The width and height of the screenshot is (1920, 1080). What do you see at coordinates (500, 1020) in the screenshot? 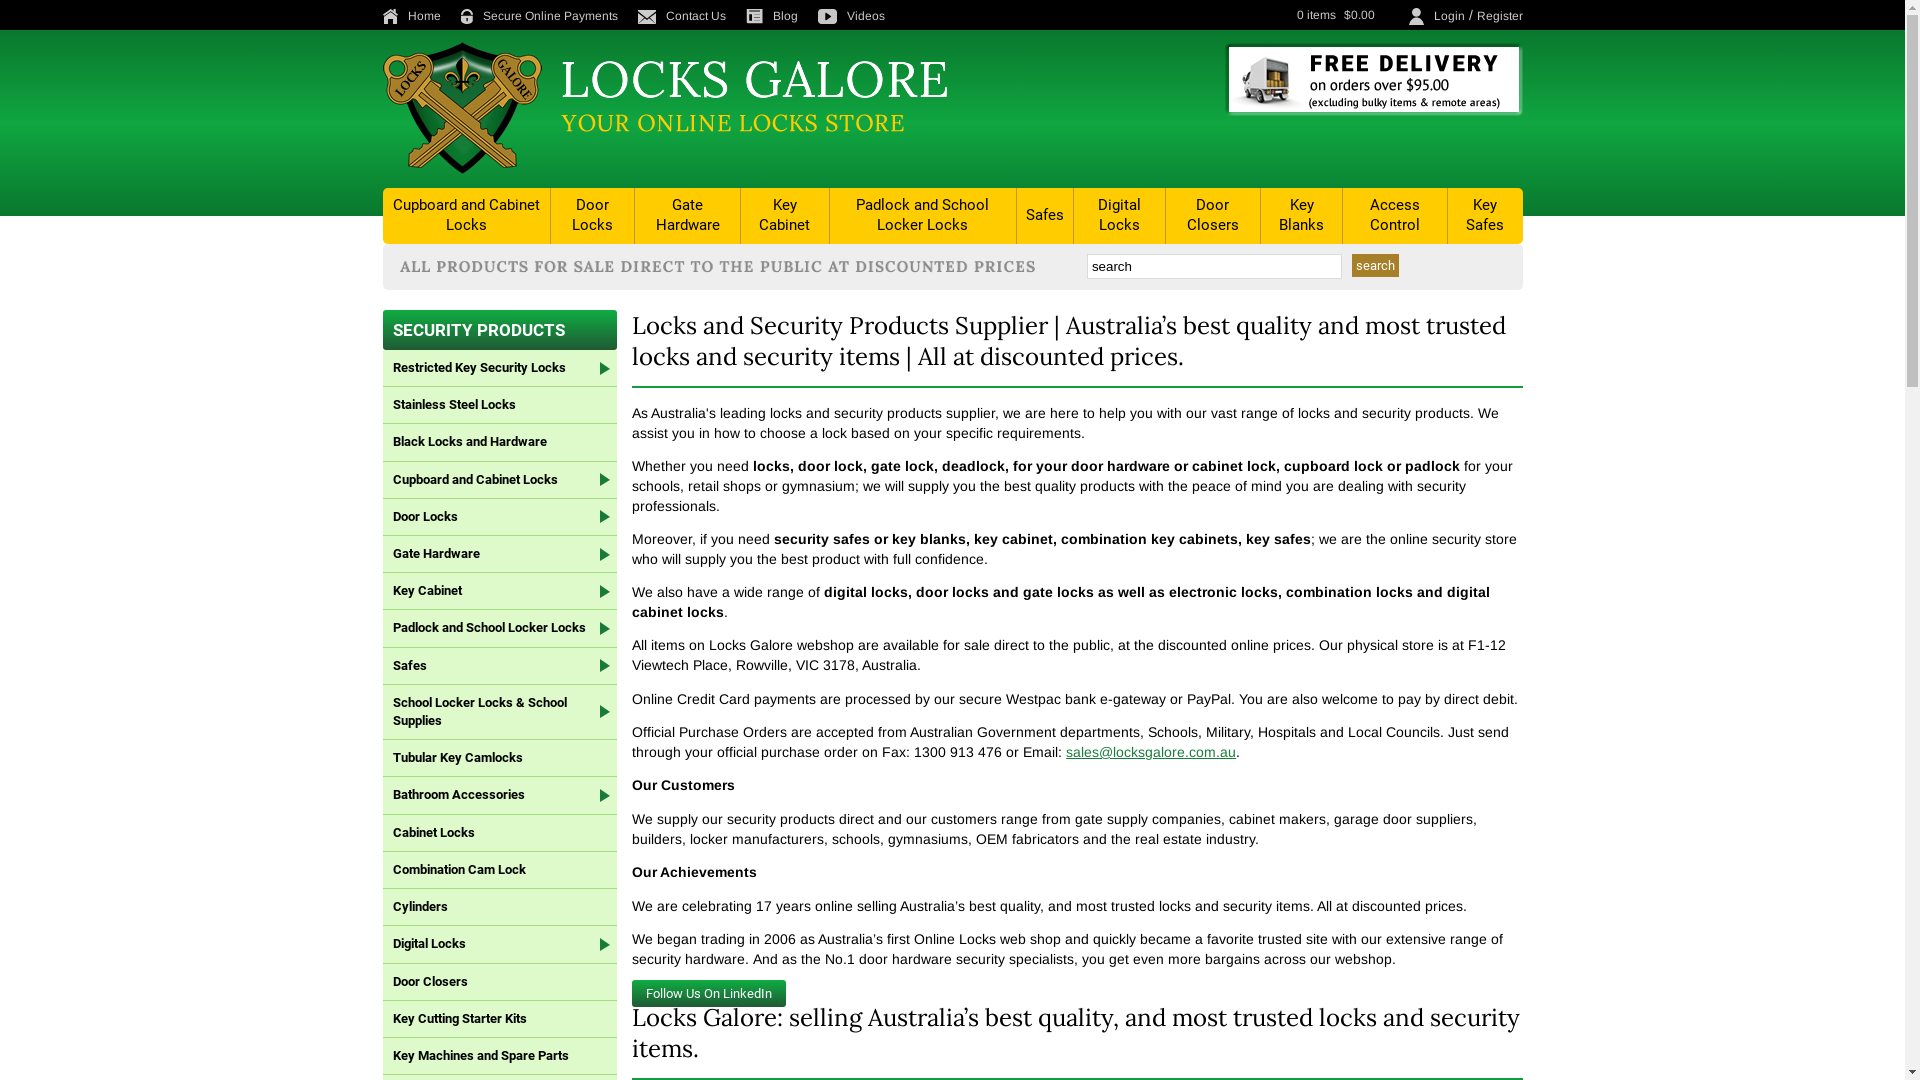
I see `Key Cutting Starter Kits` at bounding box center [500, 1020].